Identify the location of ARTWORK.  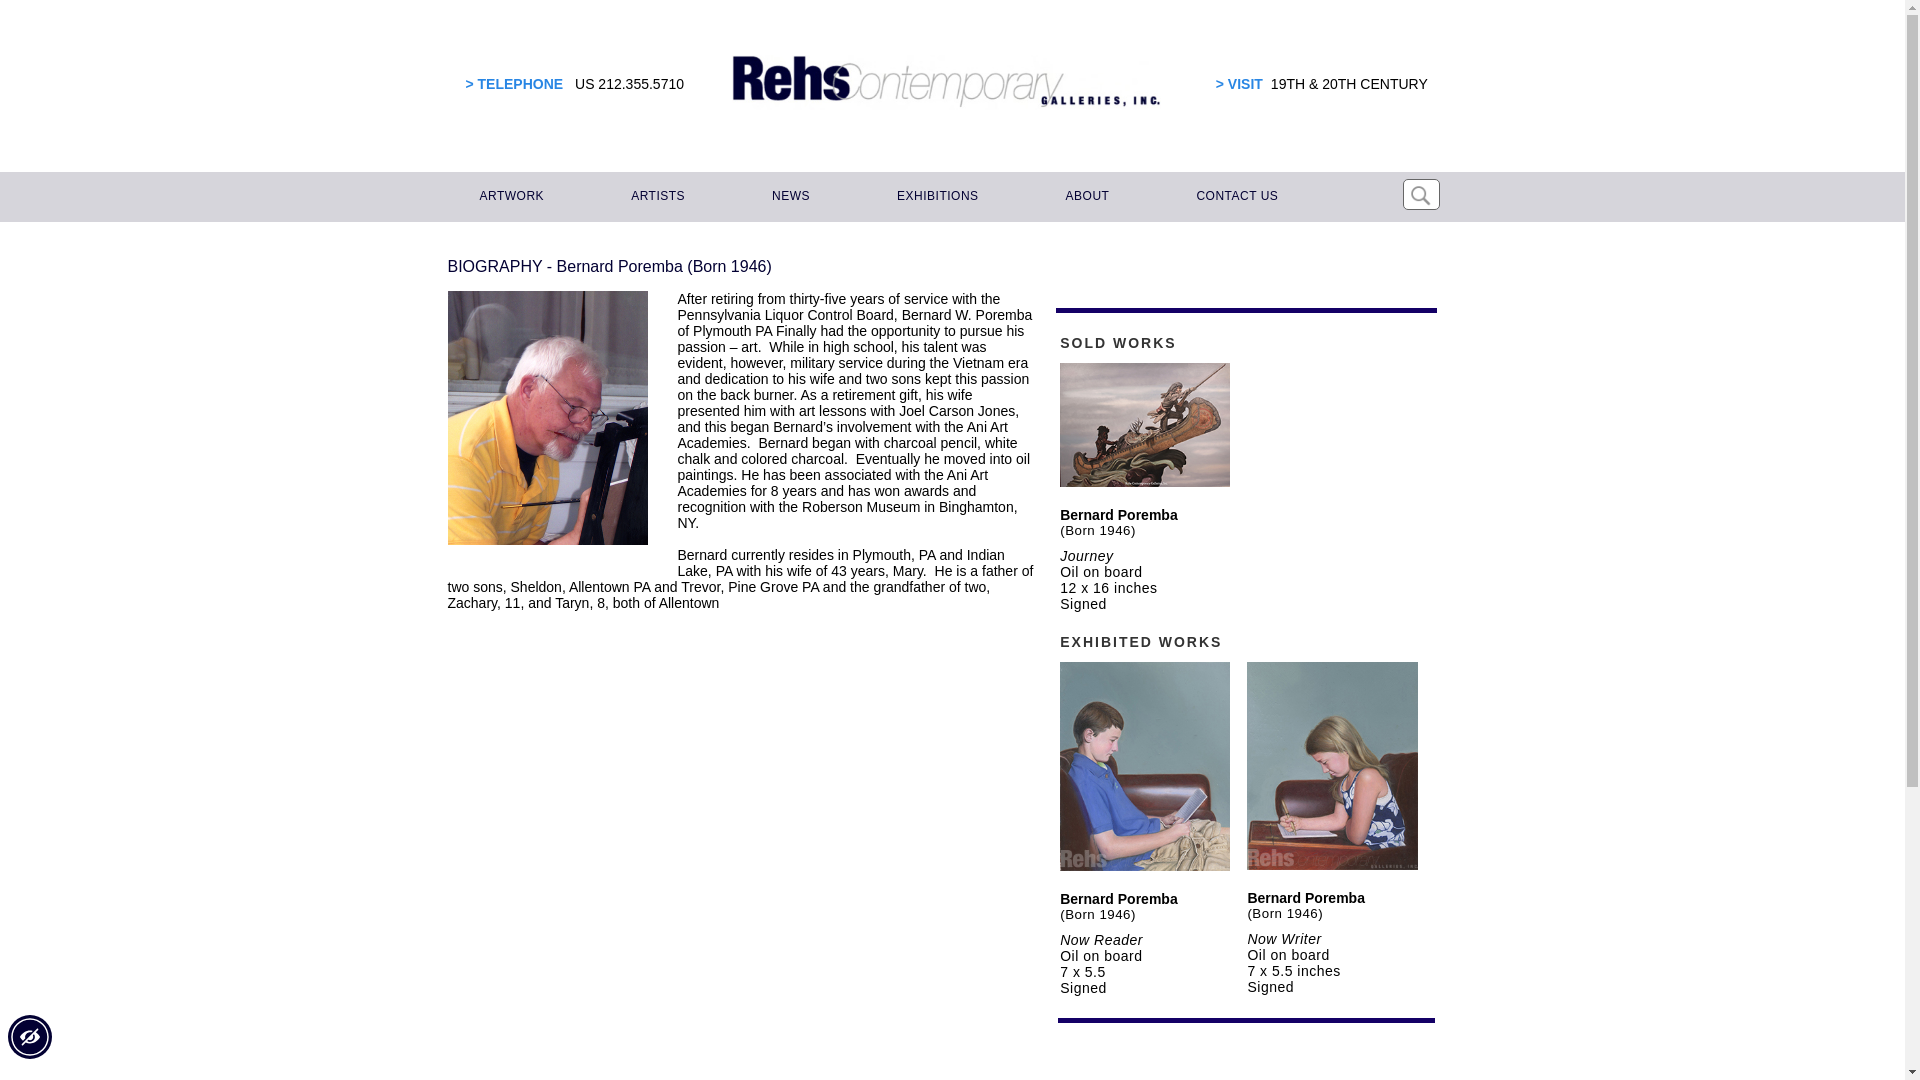
(509, 196).